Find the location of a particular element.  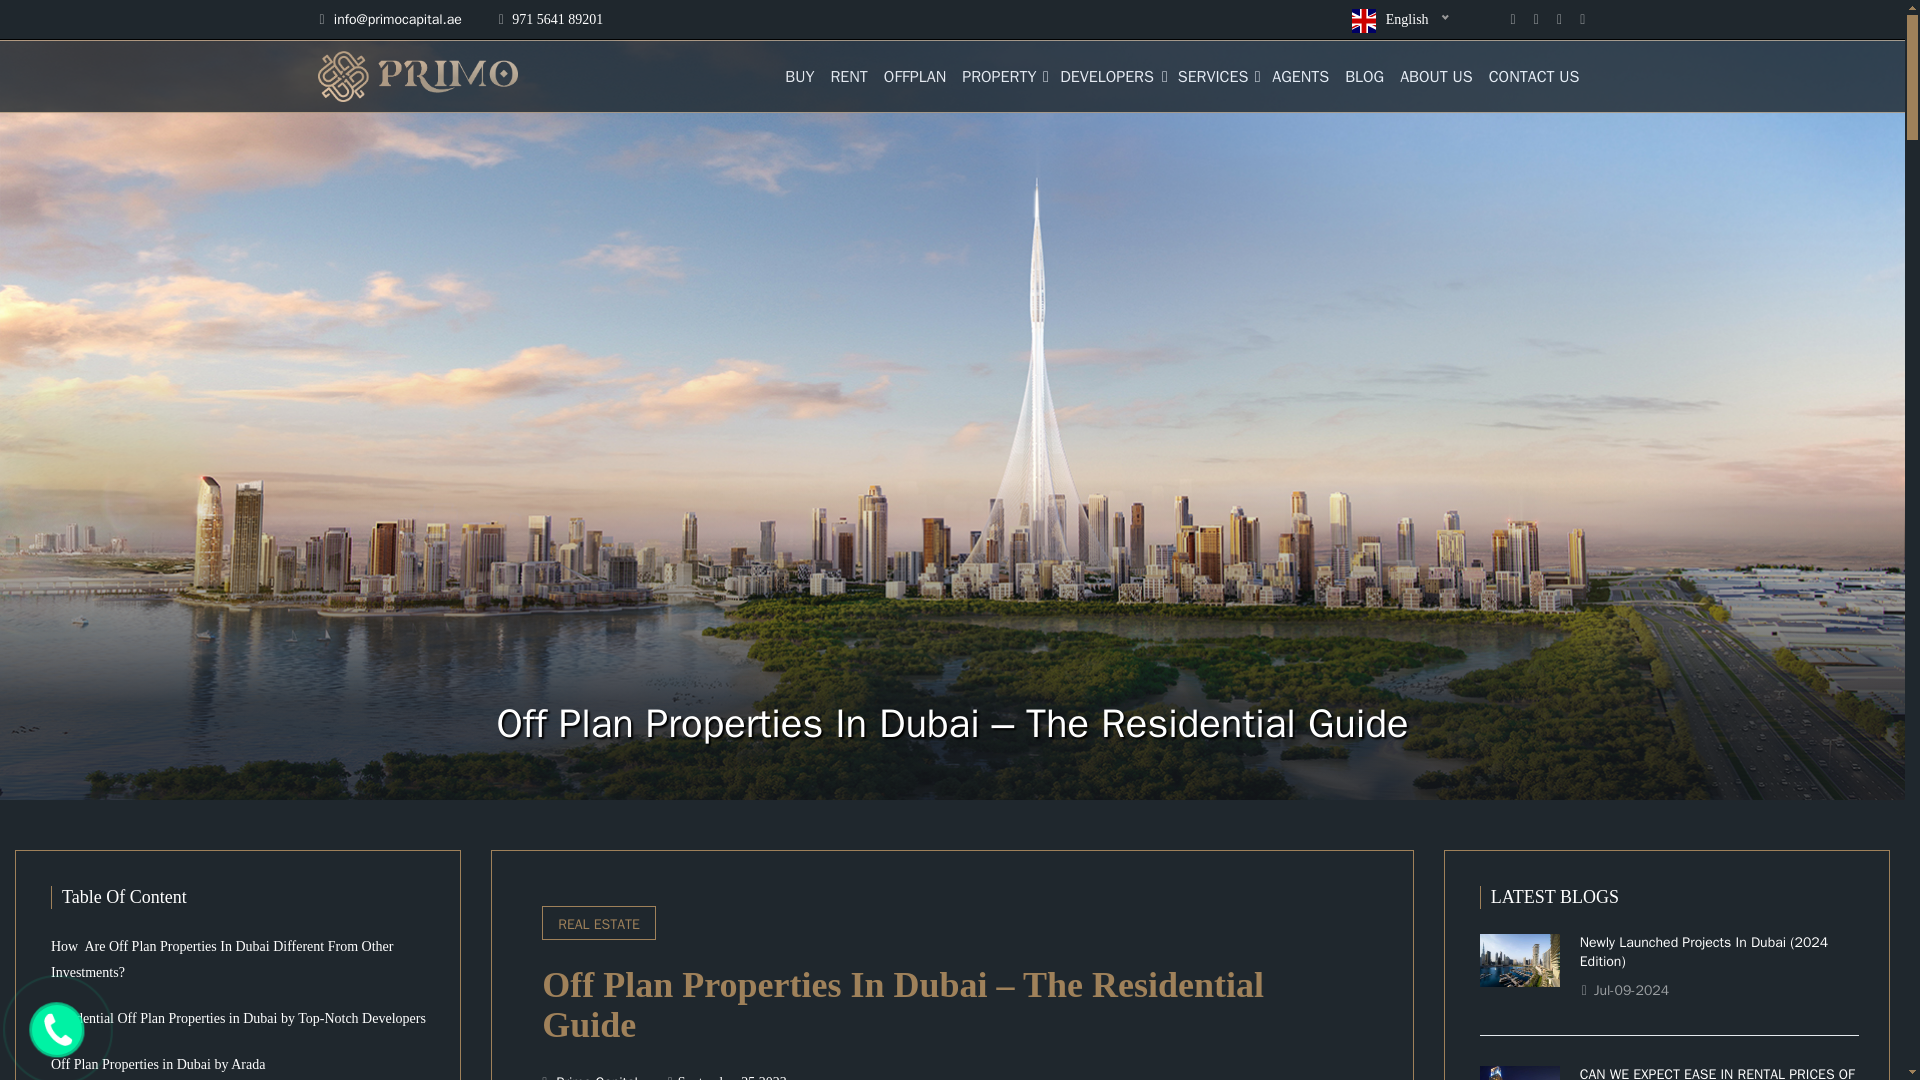

PROPERTY is located at coordinates (1003, 78).